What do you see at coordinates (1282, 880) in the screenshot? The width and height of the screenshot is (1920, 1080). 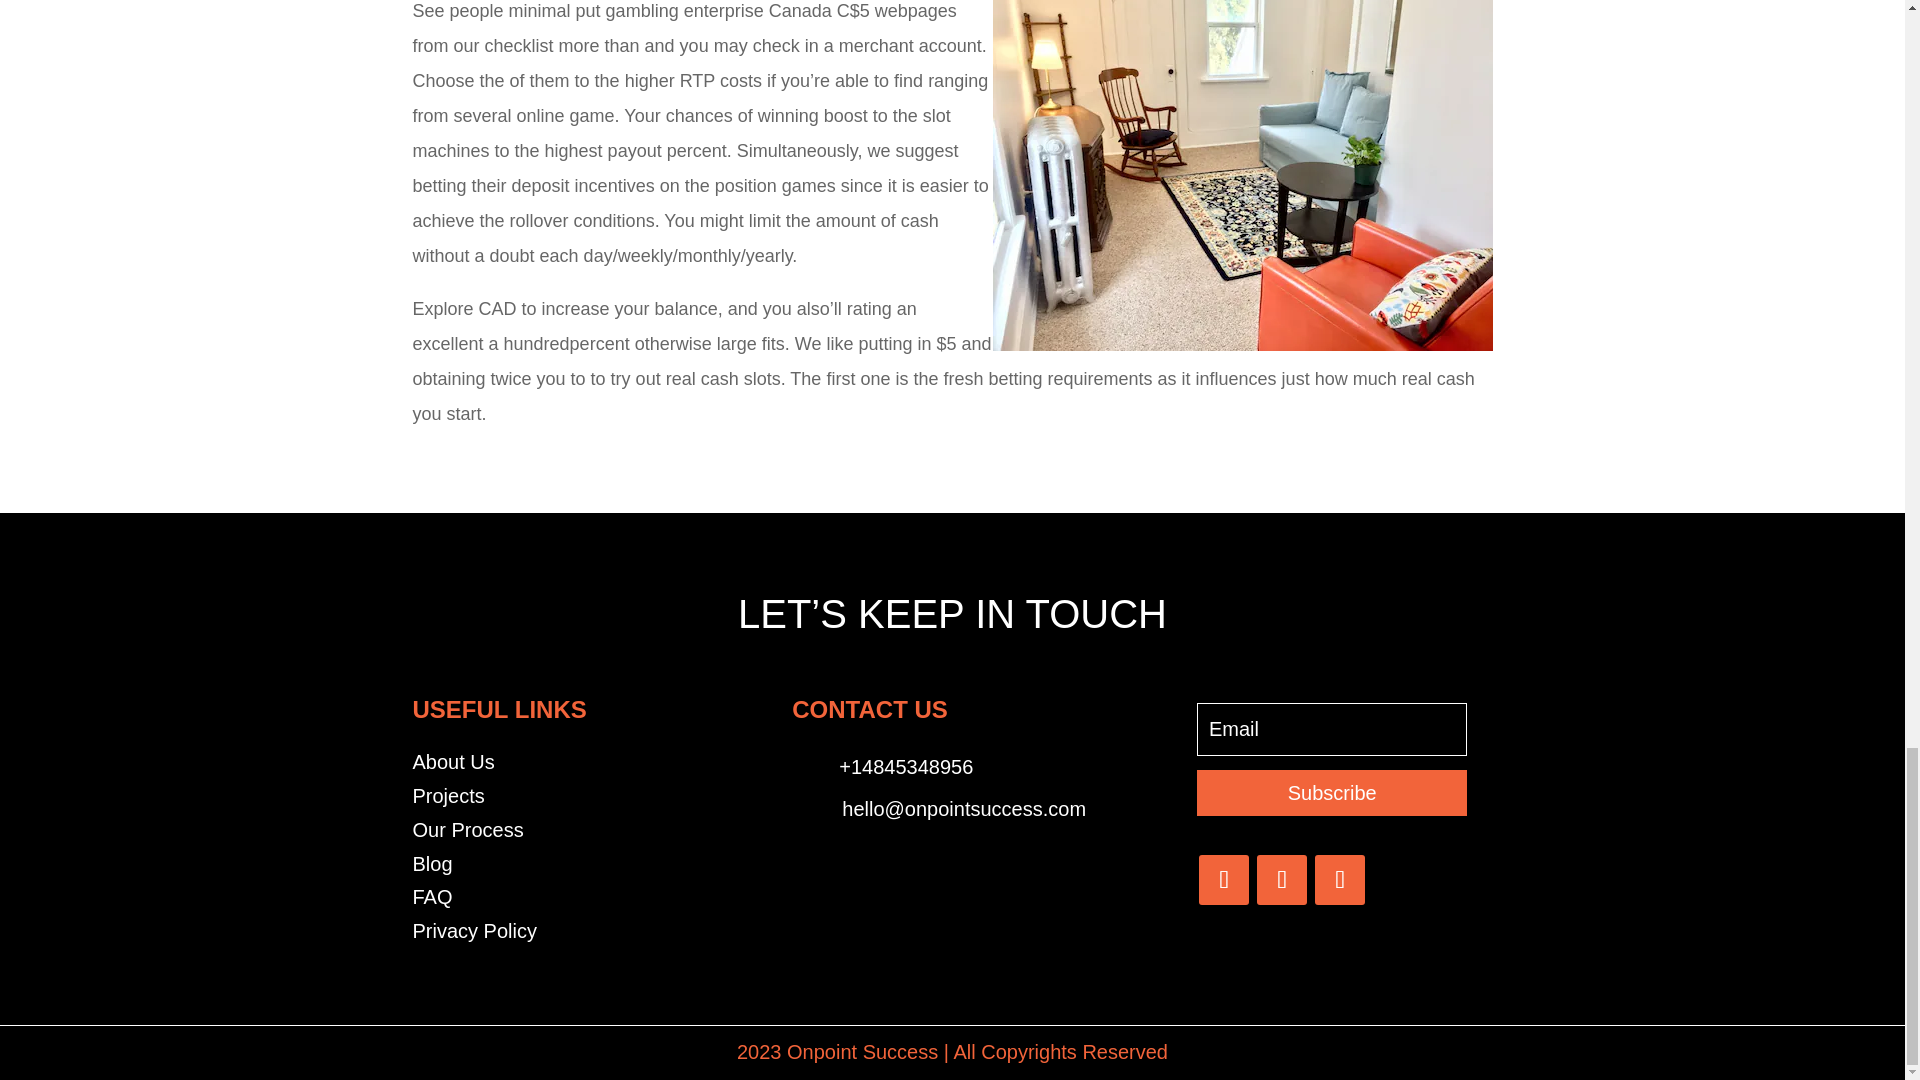 I see `Follow on Twitter` at bounding box center [1282, 880].